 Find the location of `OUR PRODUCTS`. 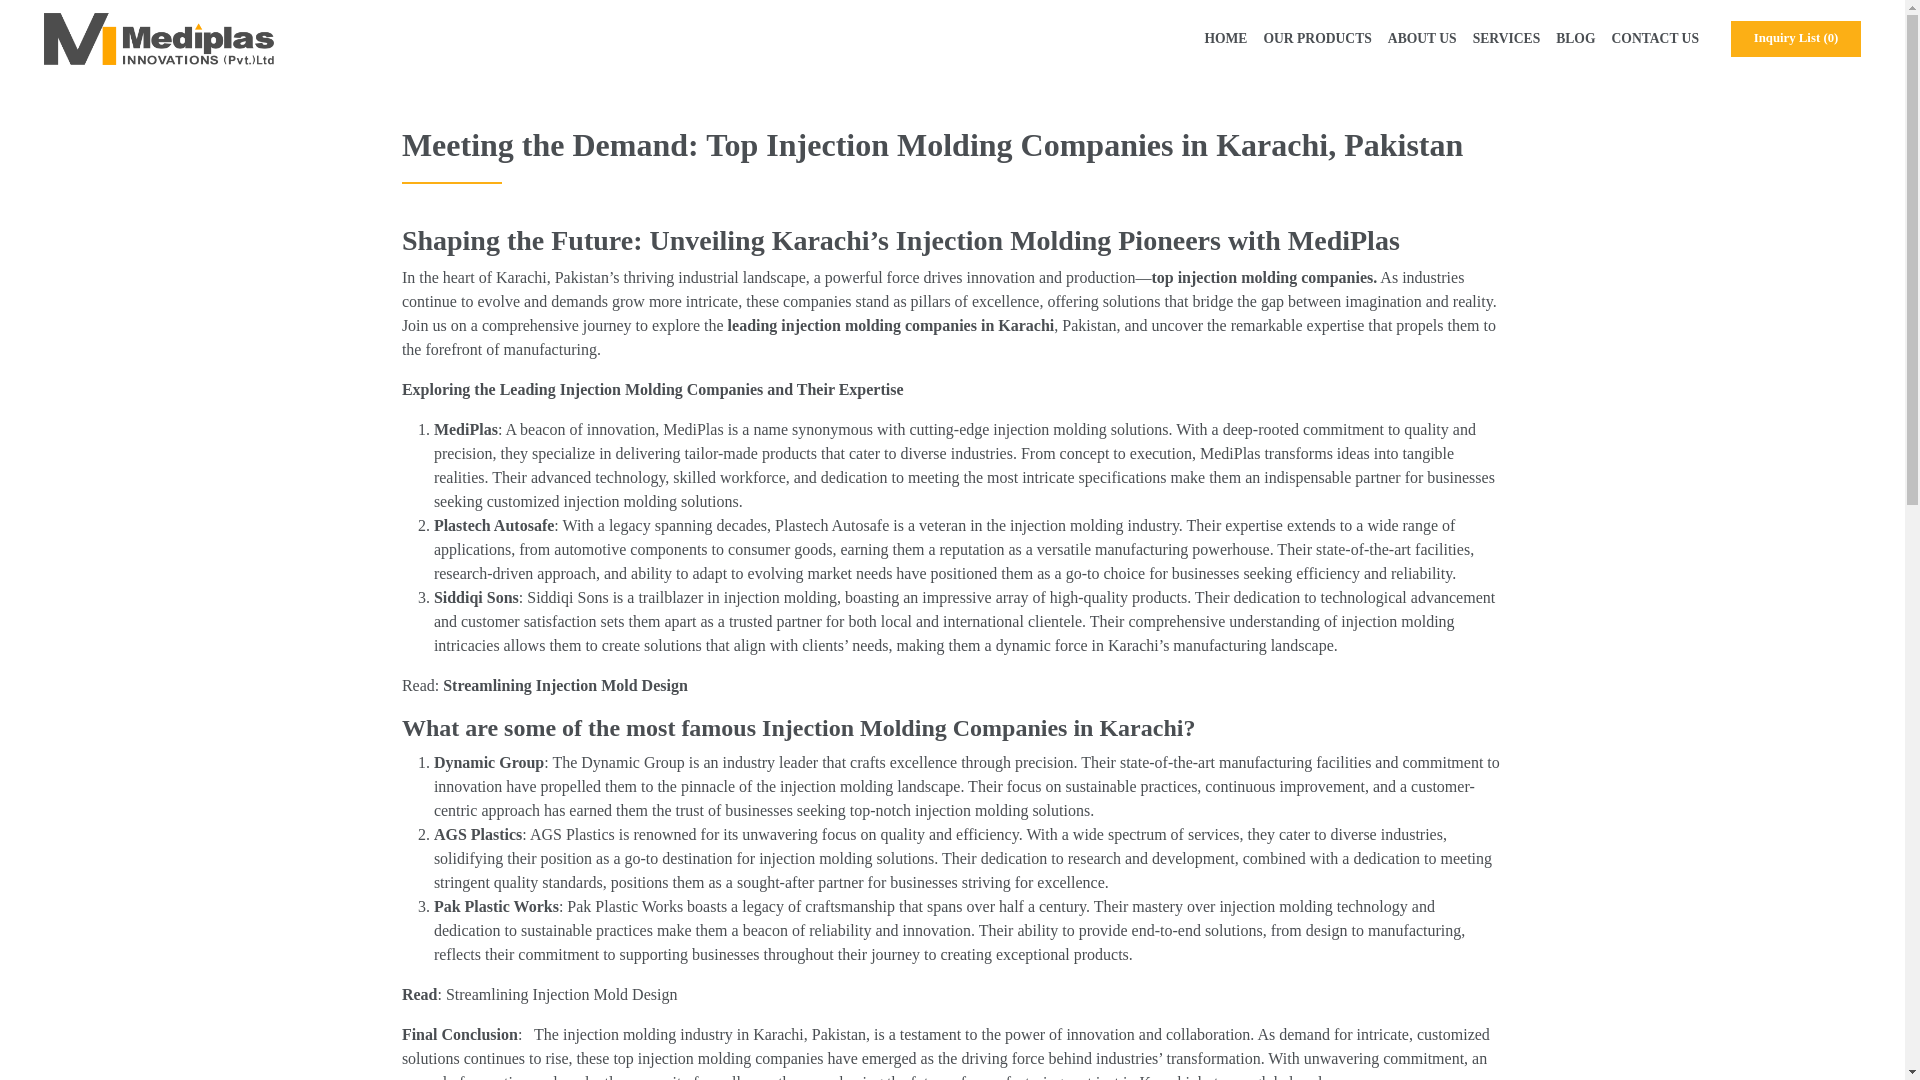

OUR PRODUCTS is located at coordinates (1316, 38).